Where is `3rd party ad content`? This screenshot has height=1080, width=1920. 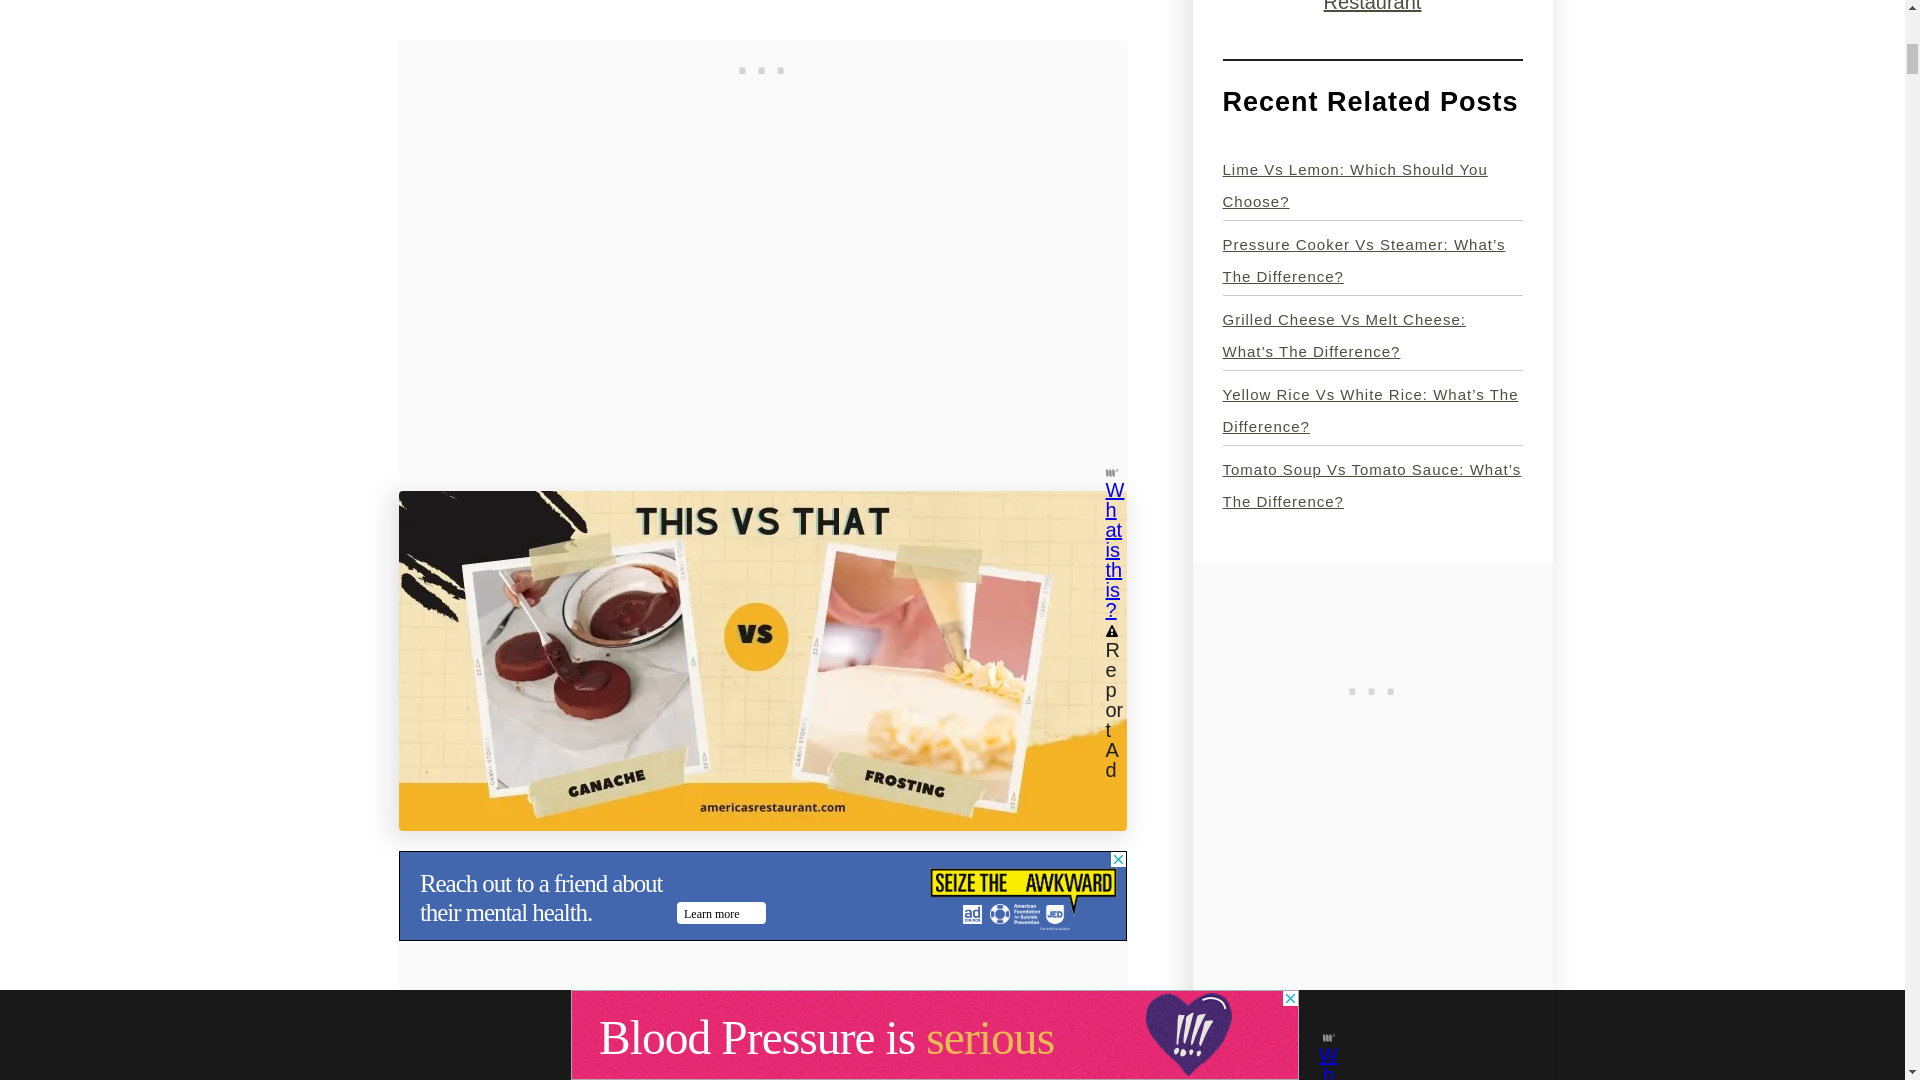
3rd party ad content is located at coordinates (761, 896).